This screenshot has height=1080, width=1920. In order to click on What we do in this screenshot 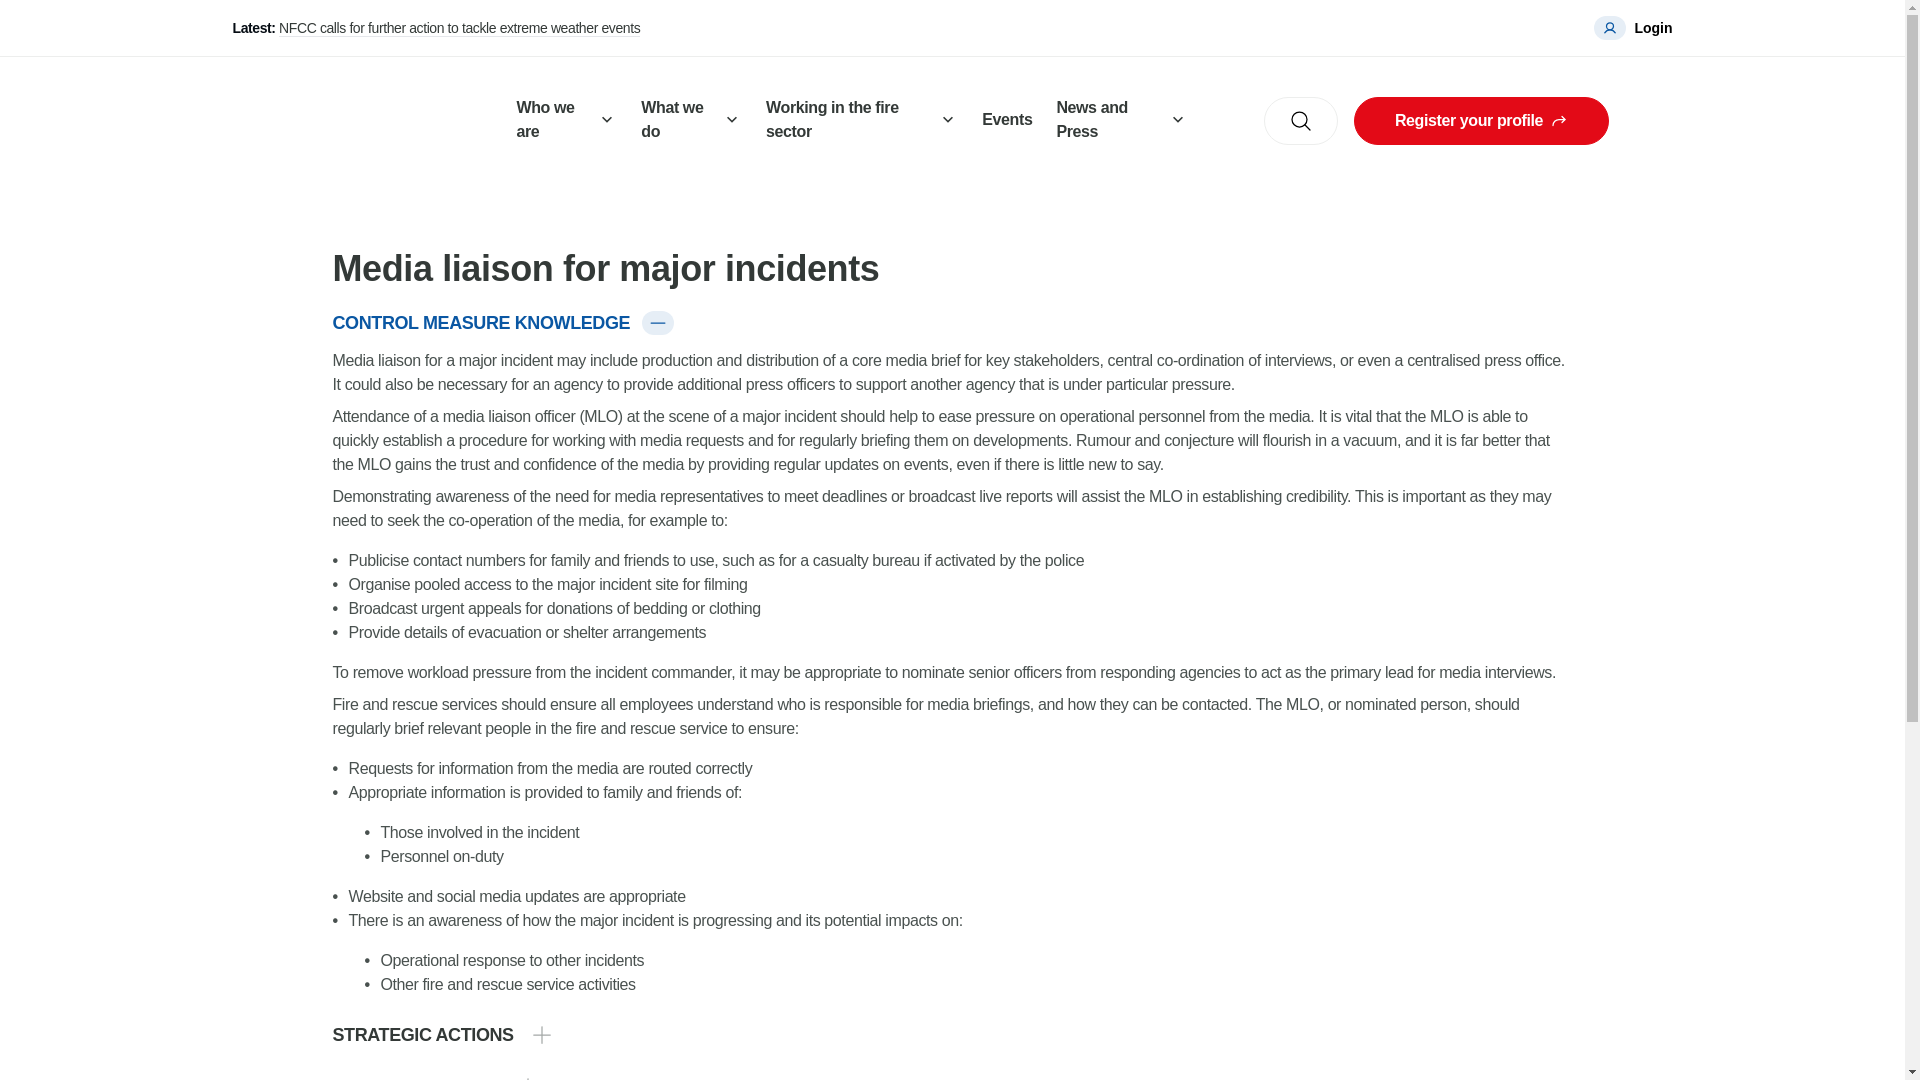, I will do `click(692, 121)`.